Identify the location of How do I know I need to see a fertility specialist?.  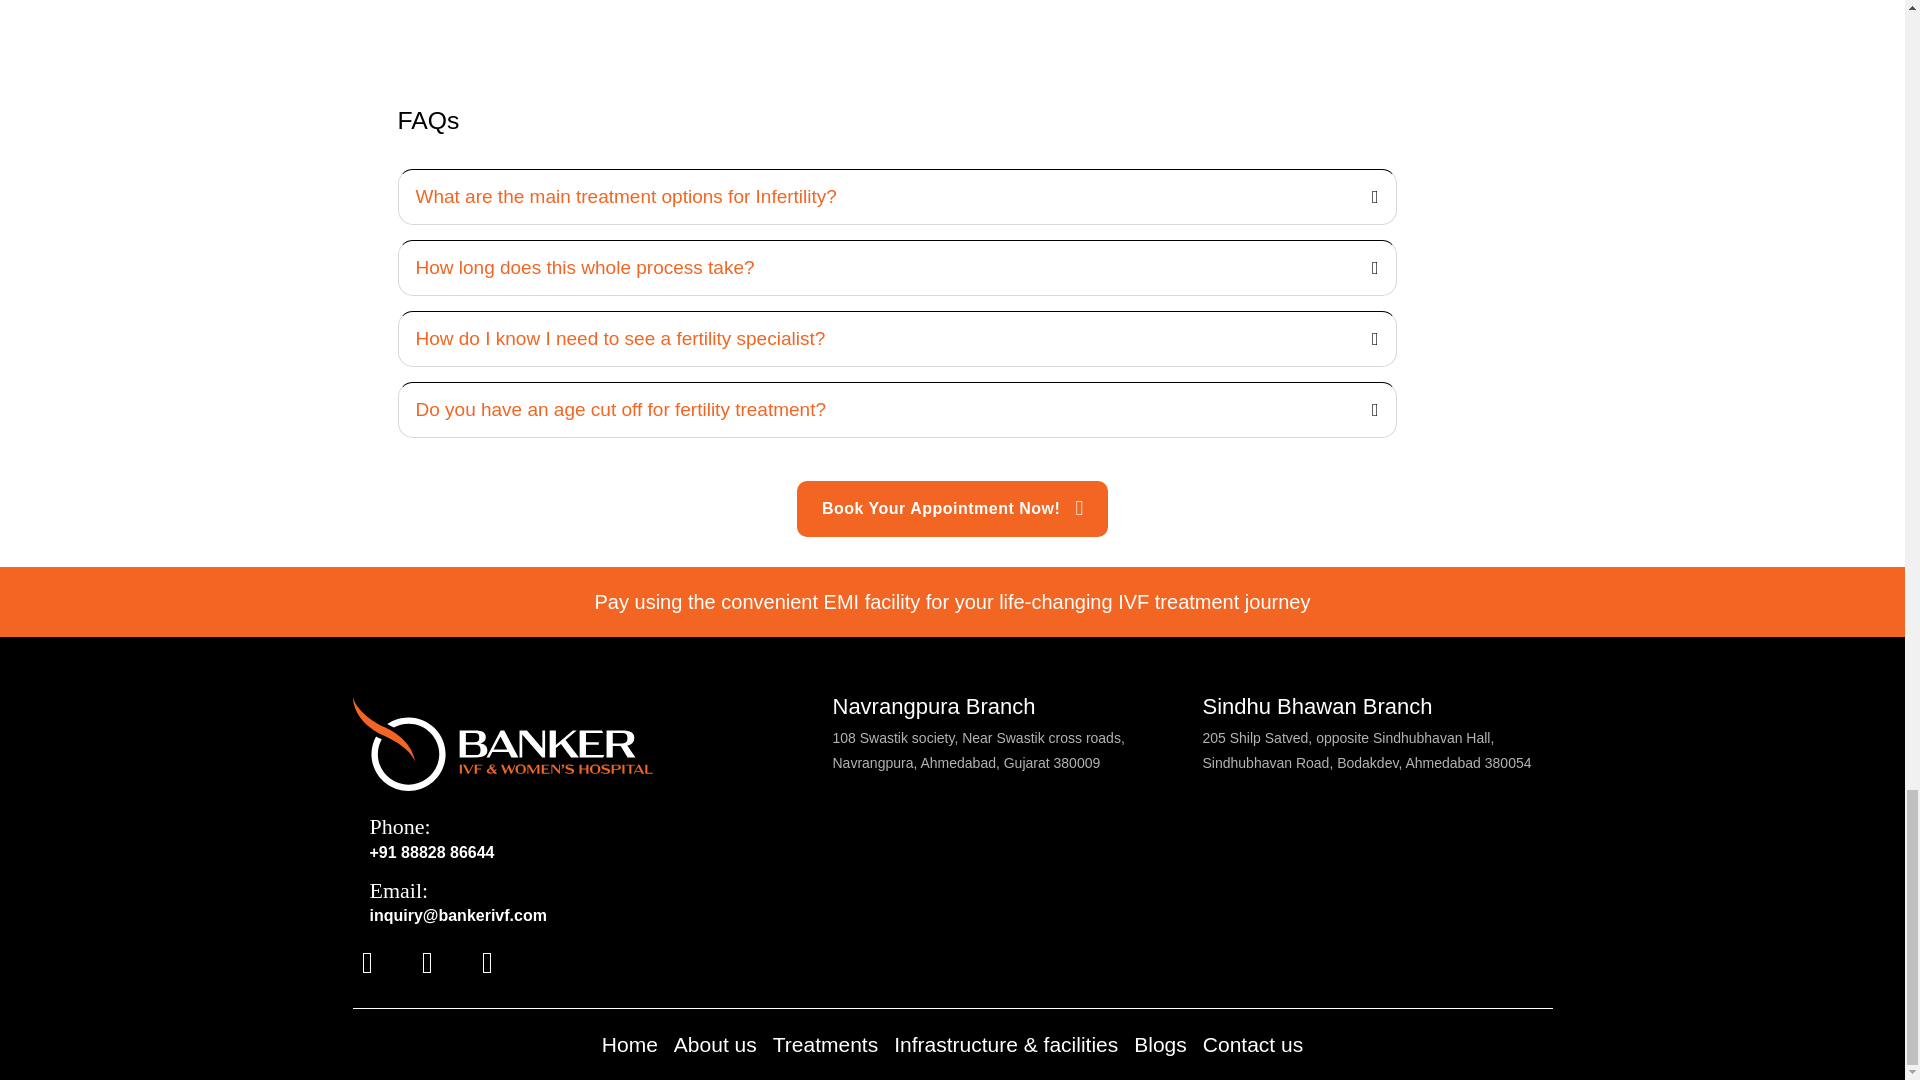
(620, 338).